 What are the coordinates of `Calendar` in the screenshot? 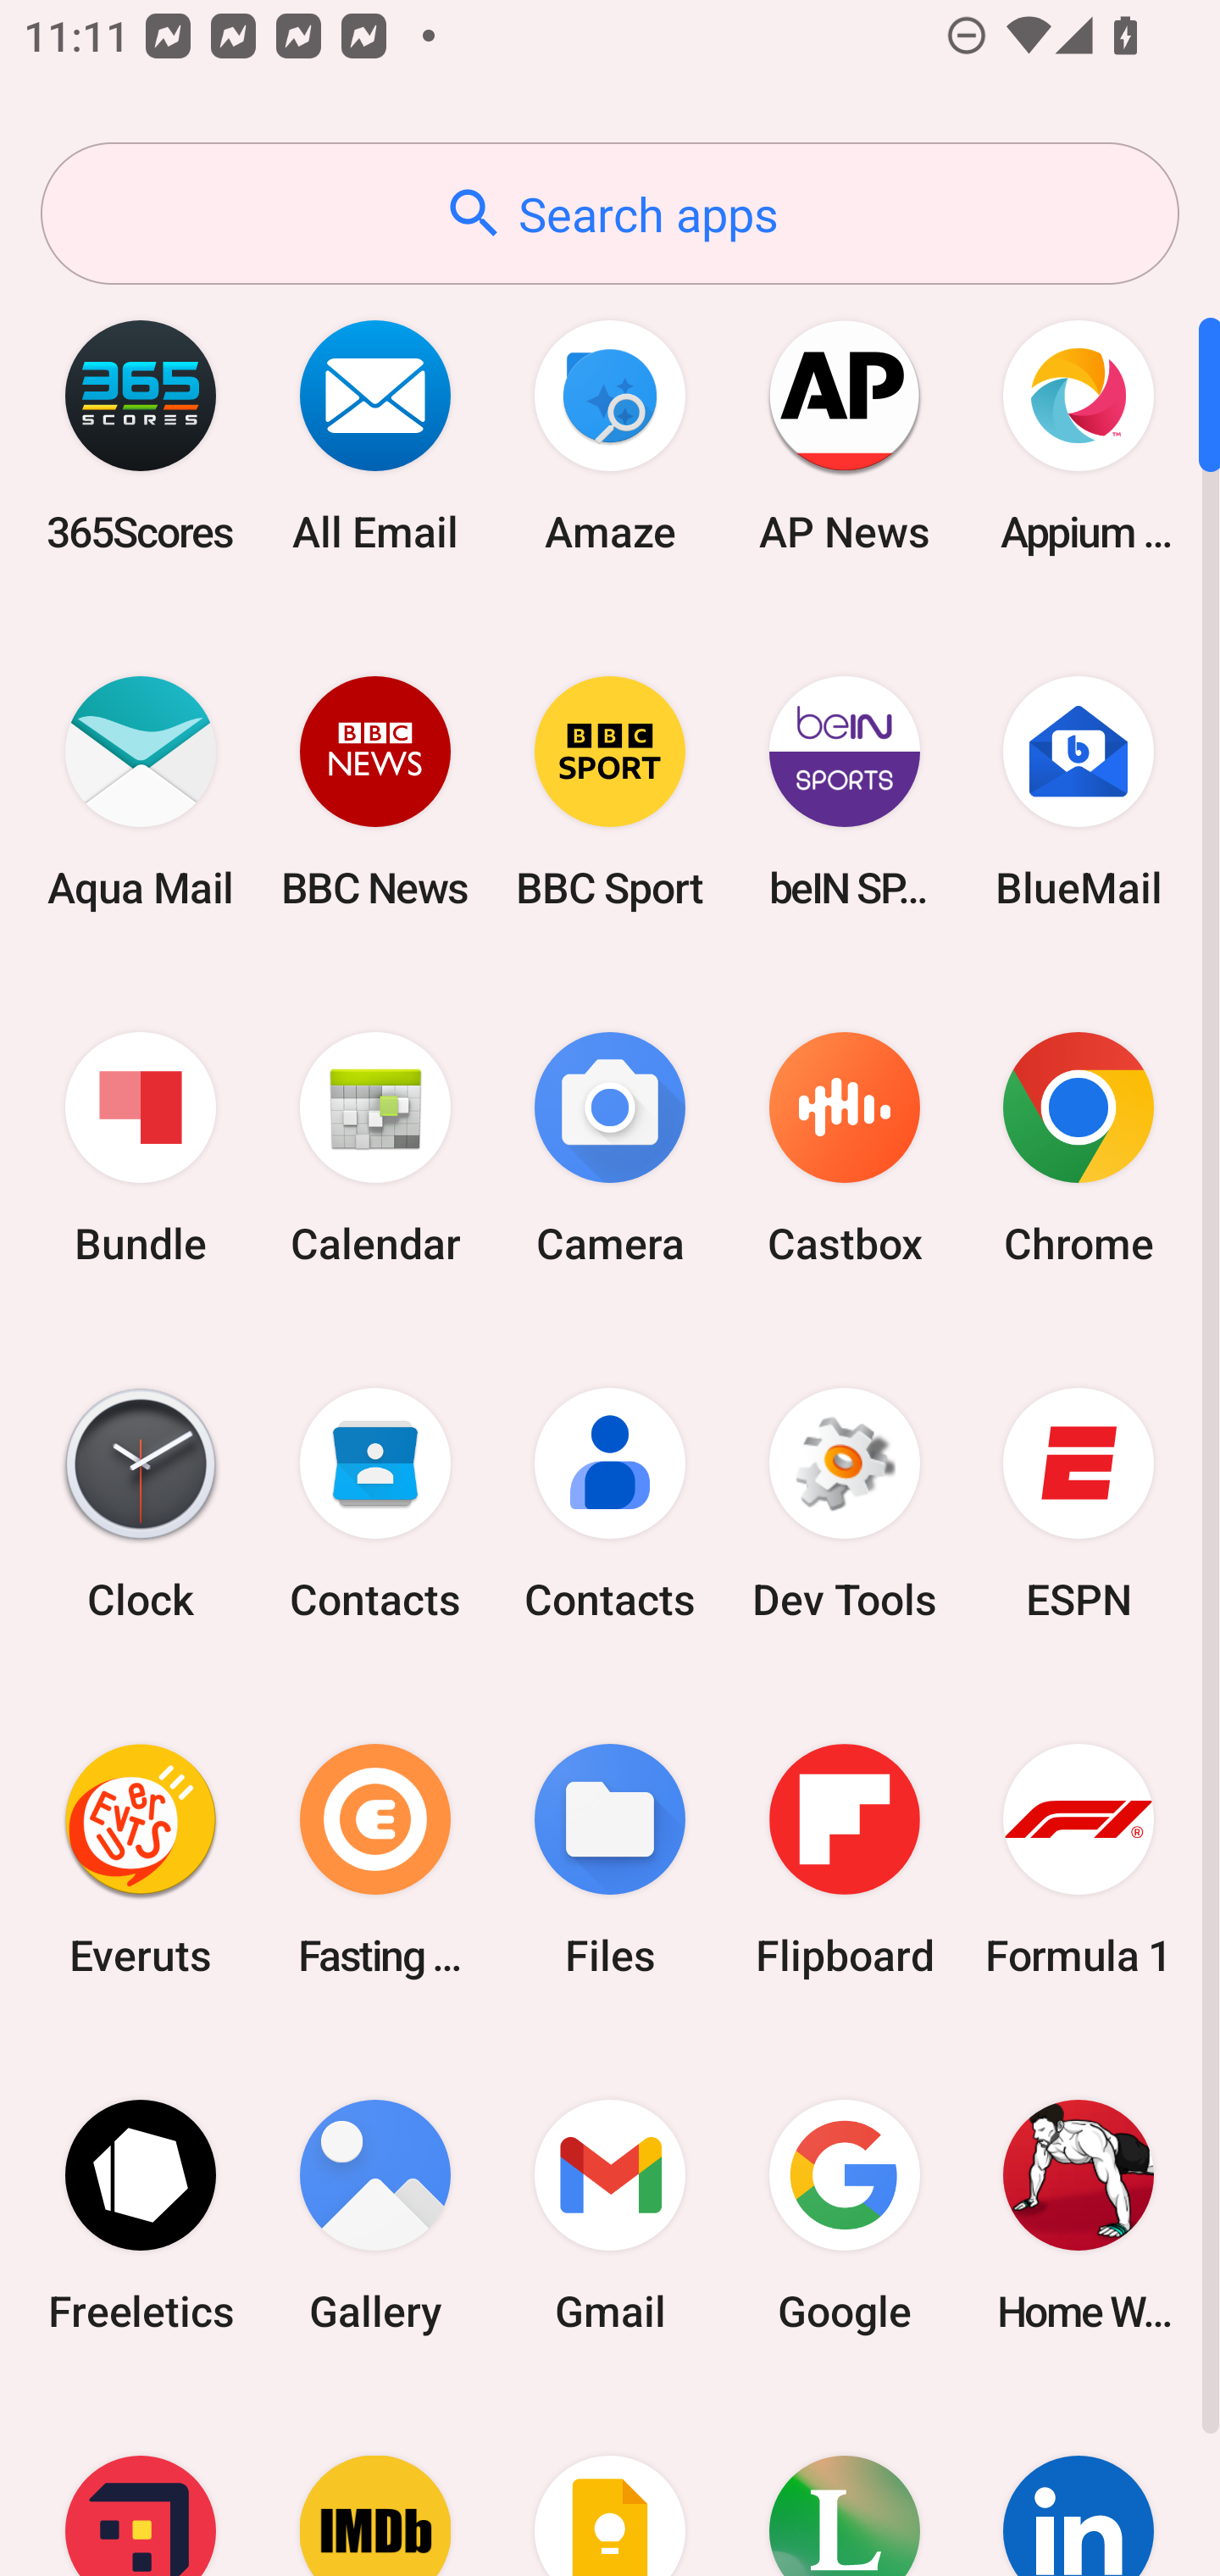 It's located at (375, 1149).